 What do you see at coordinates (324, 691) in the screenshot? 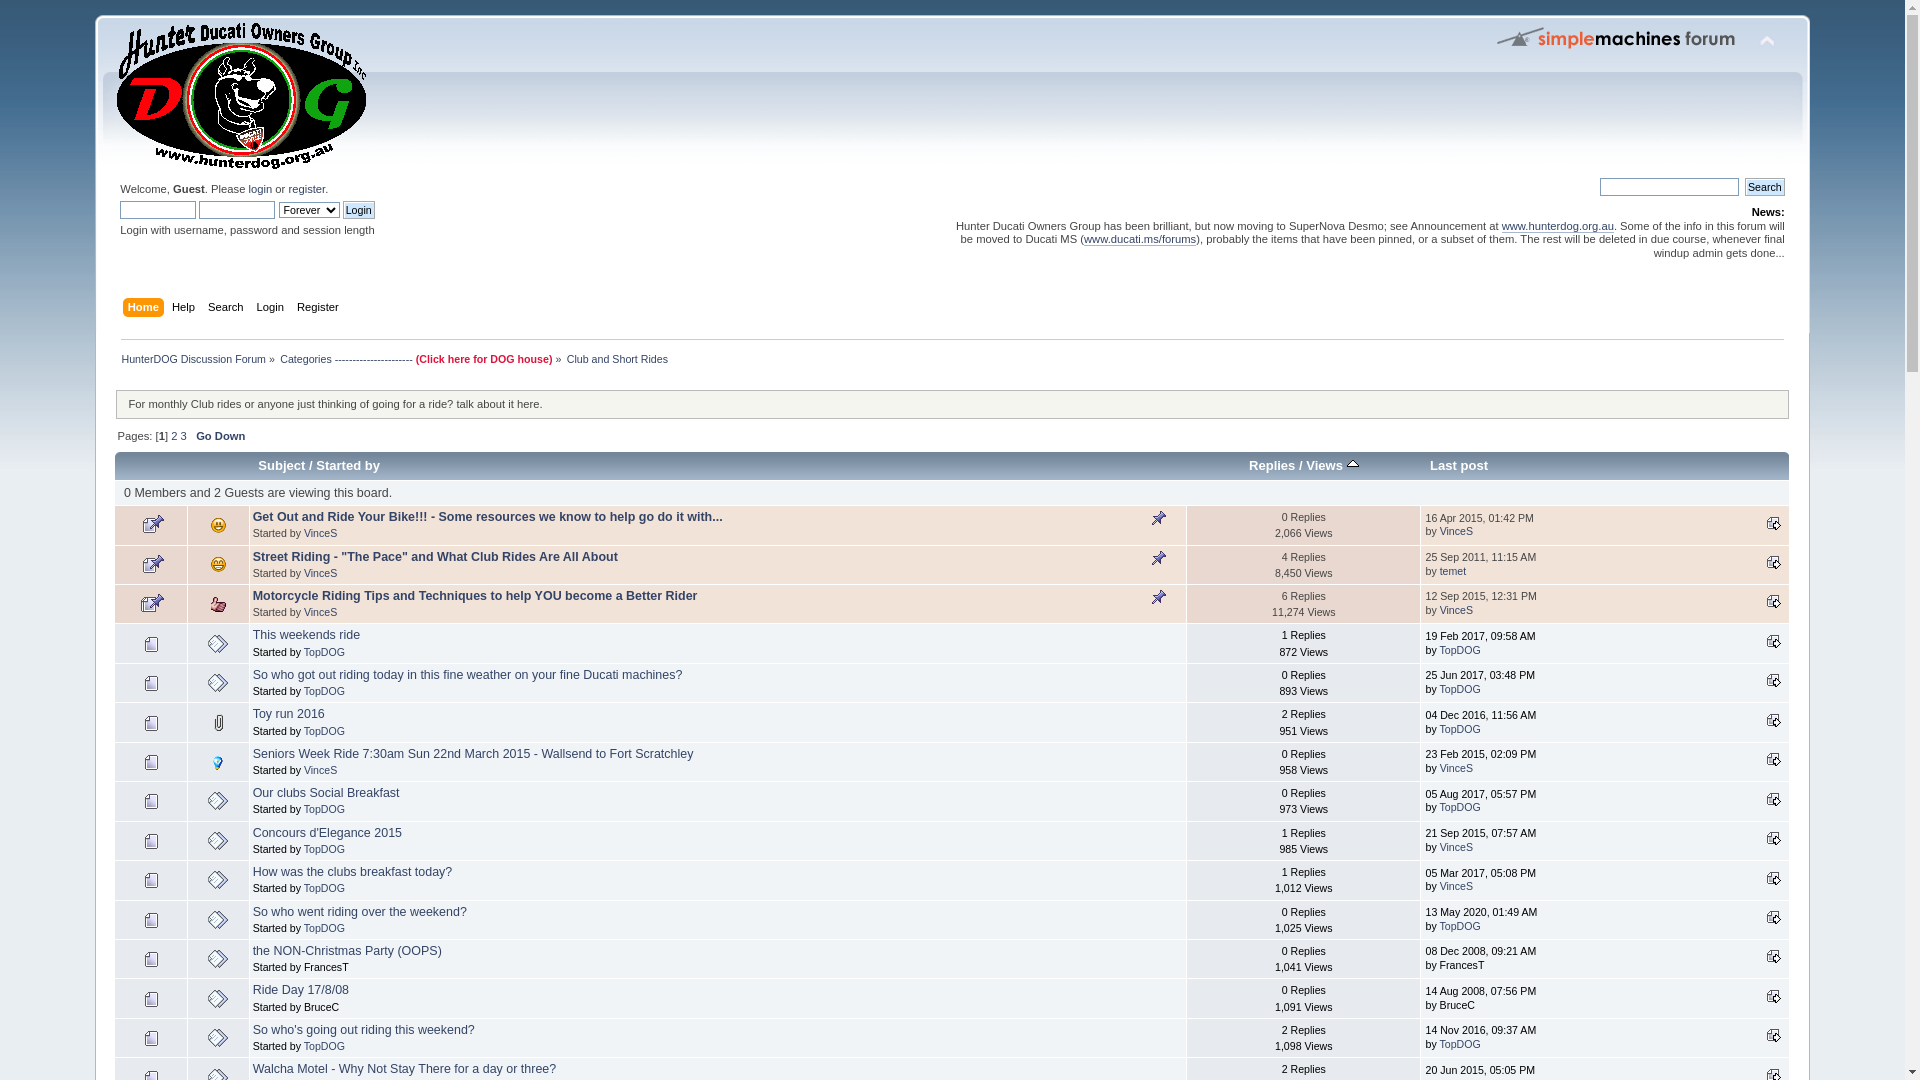
I see `TopDOG` at bounding box center [324, 691].